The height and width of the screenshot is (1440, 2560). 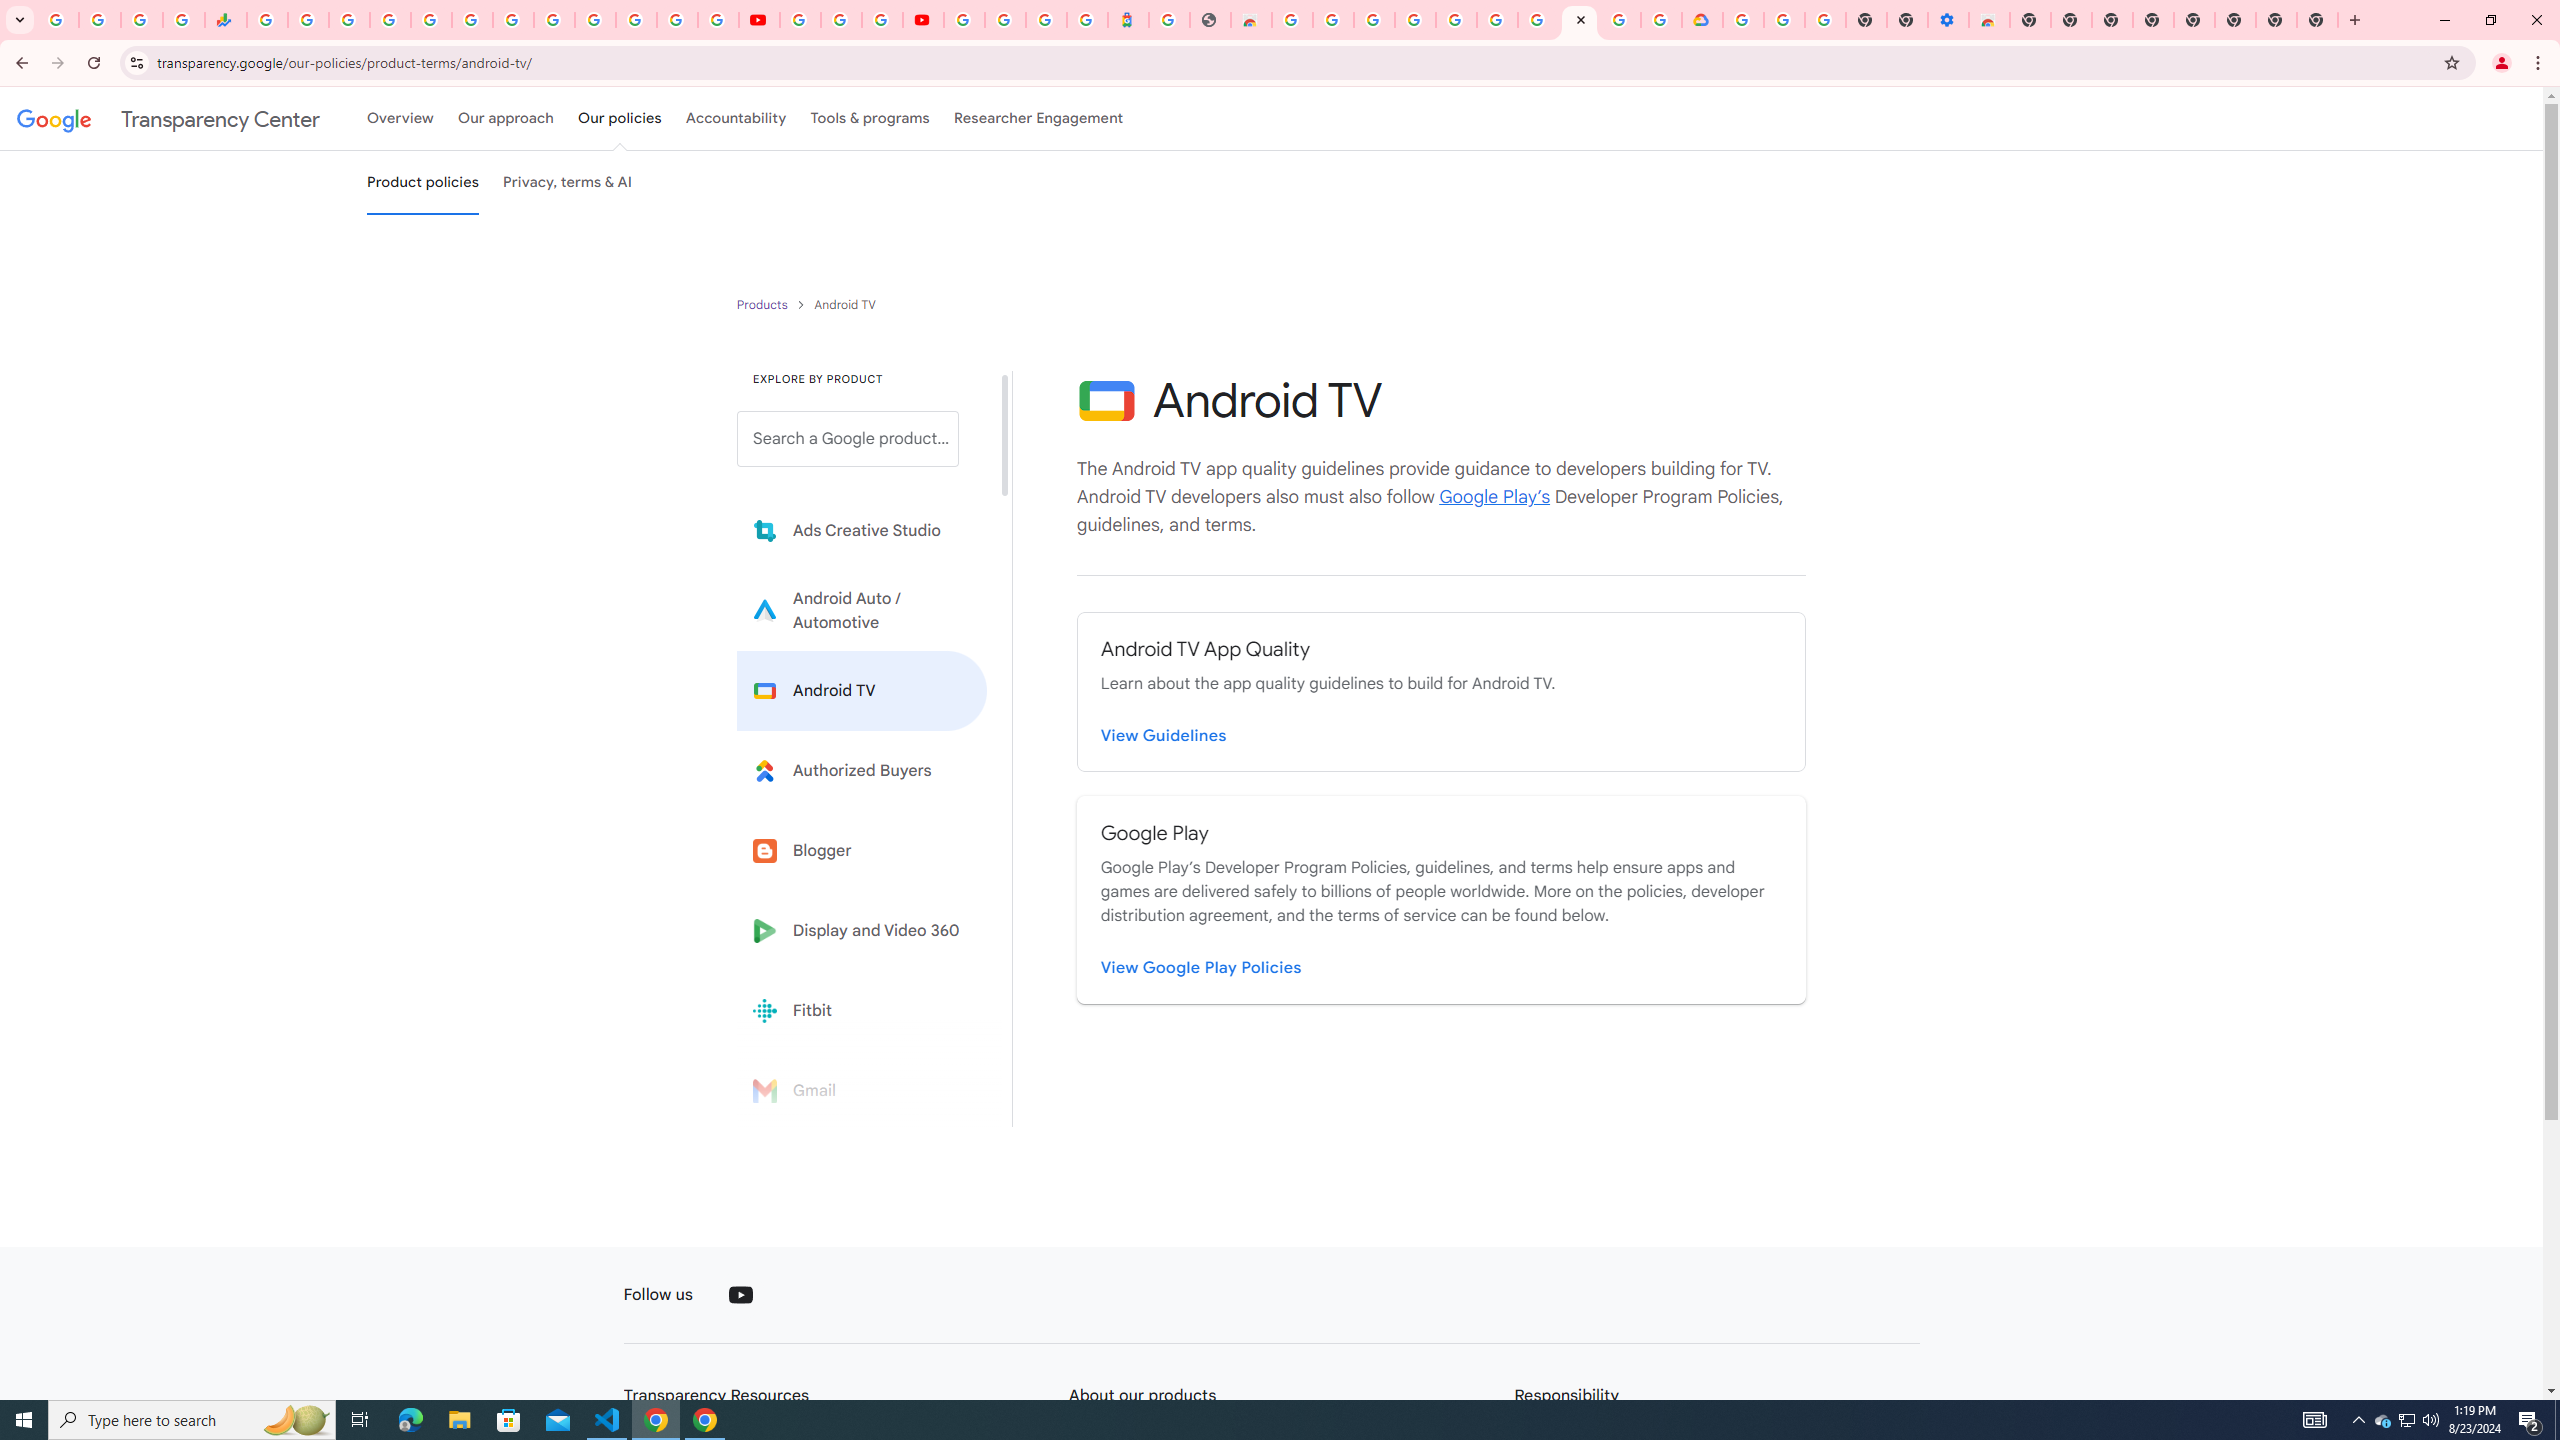 I want to click on Sign in - Google Accounts, so click(x=676, y=20).